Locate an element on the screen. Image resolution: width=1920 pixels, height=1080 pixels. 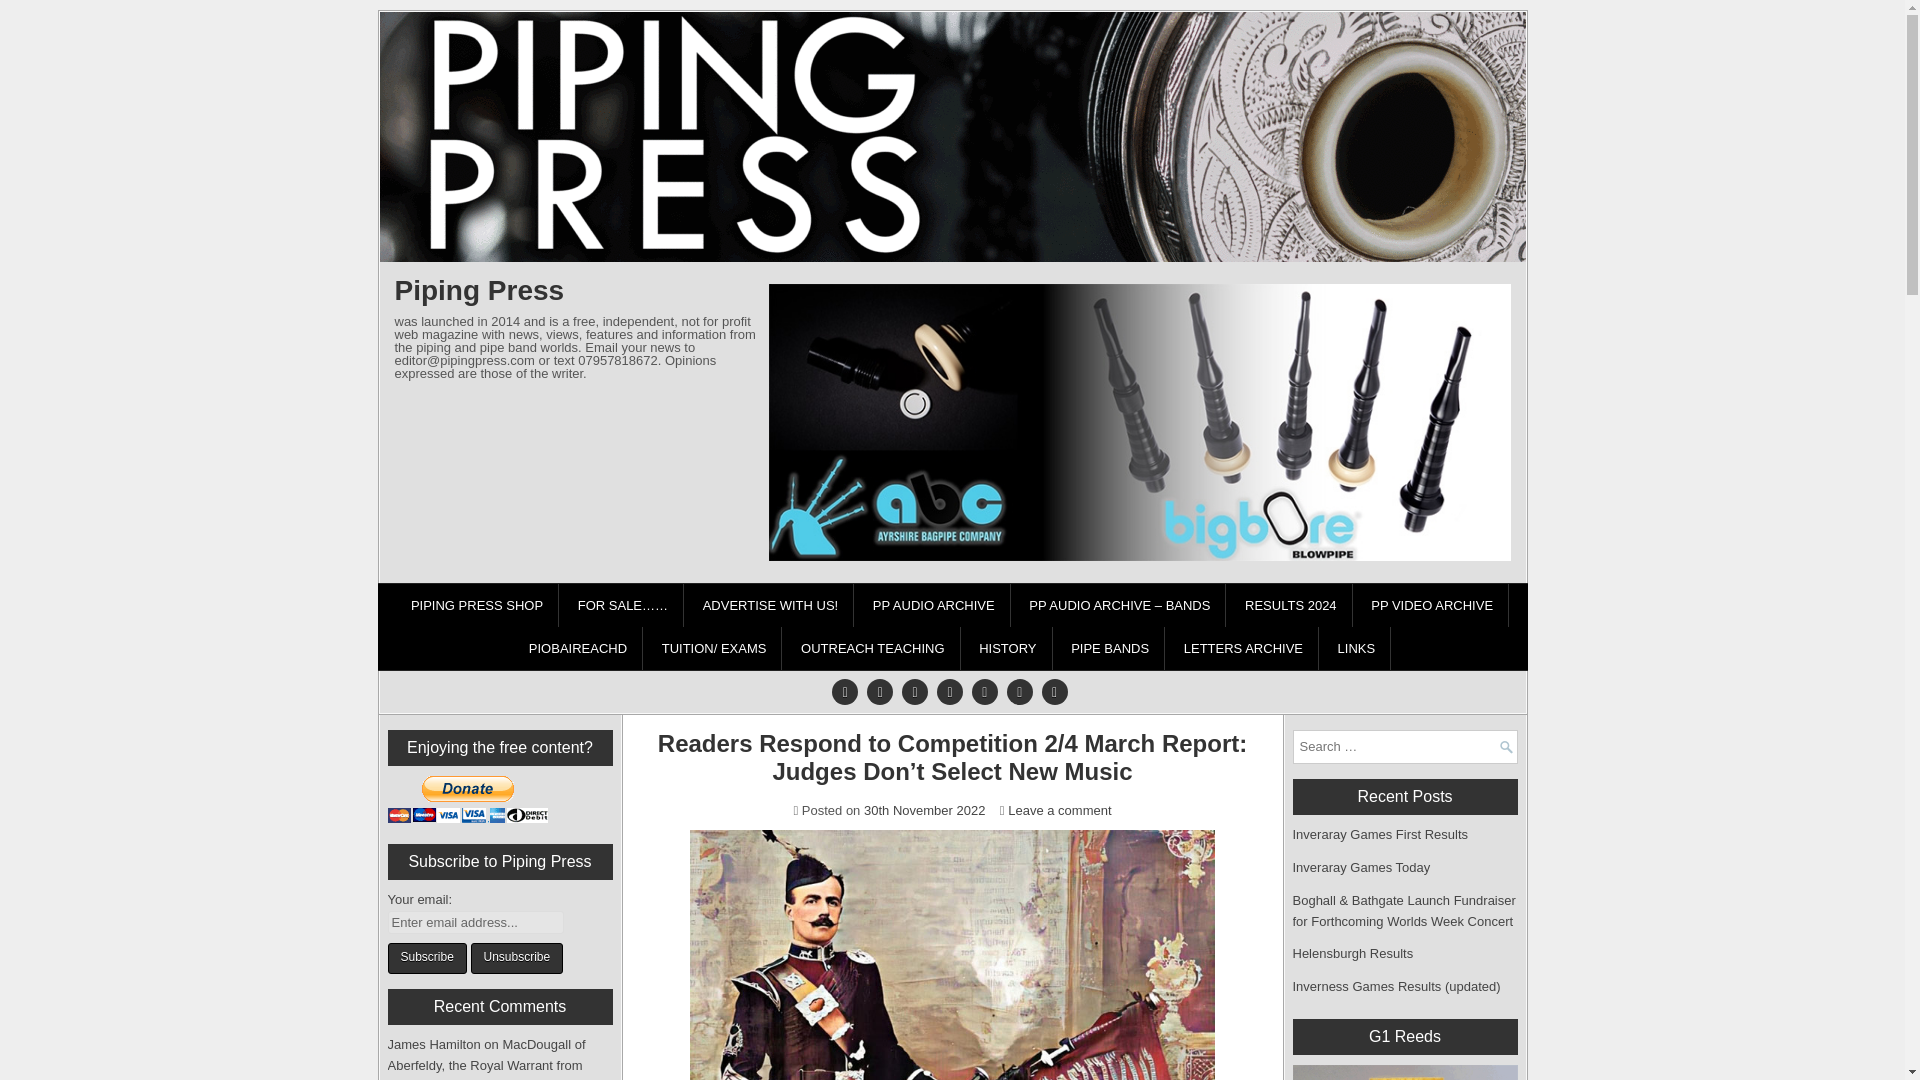
PP VIDEO ARCHIVE is located at coordinates (1432, 606).